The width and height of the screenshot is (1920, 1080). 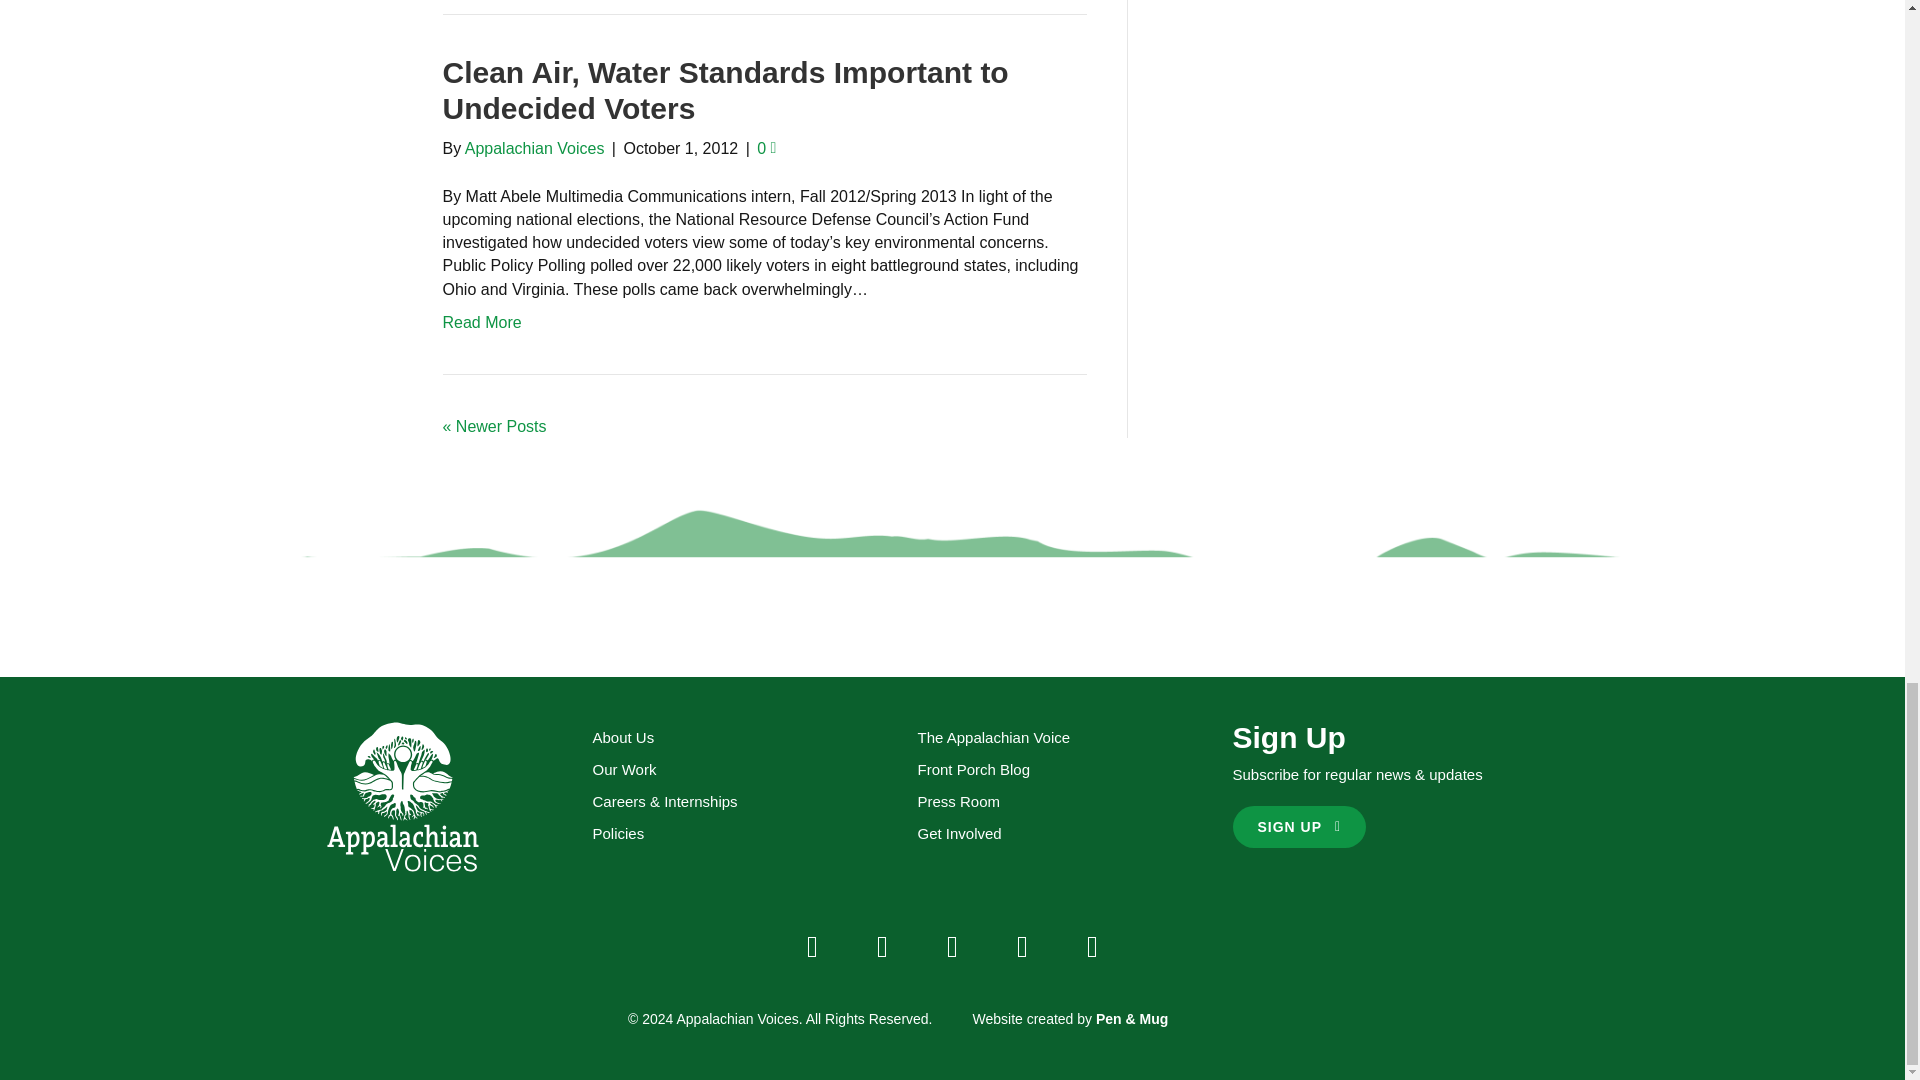 I want to click on YouTube, so click(x=1022, y=946).